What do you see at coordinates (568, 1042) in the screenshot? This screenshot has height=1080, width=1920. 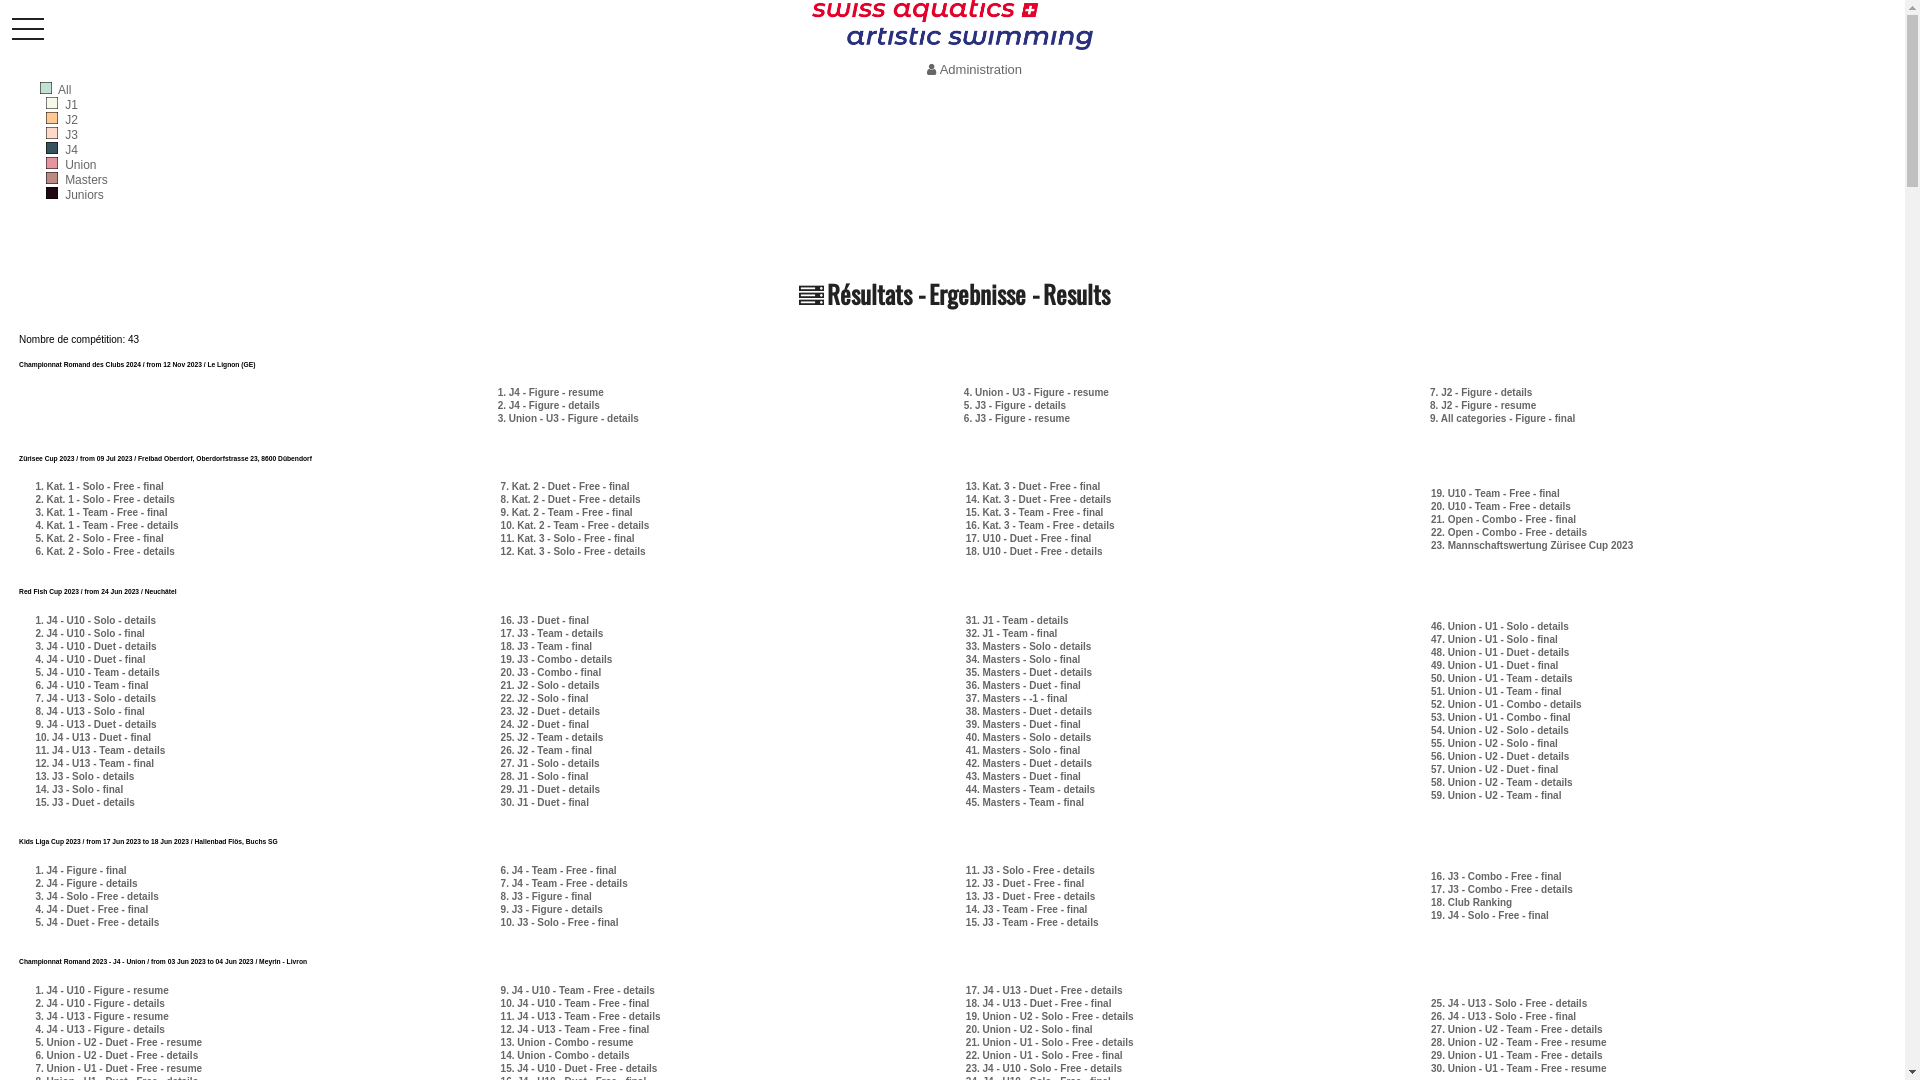 I see `13. Union - Combo - resume` at bounding box center [568, 1042].